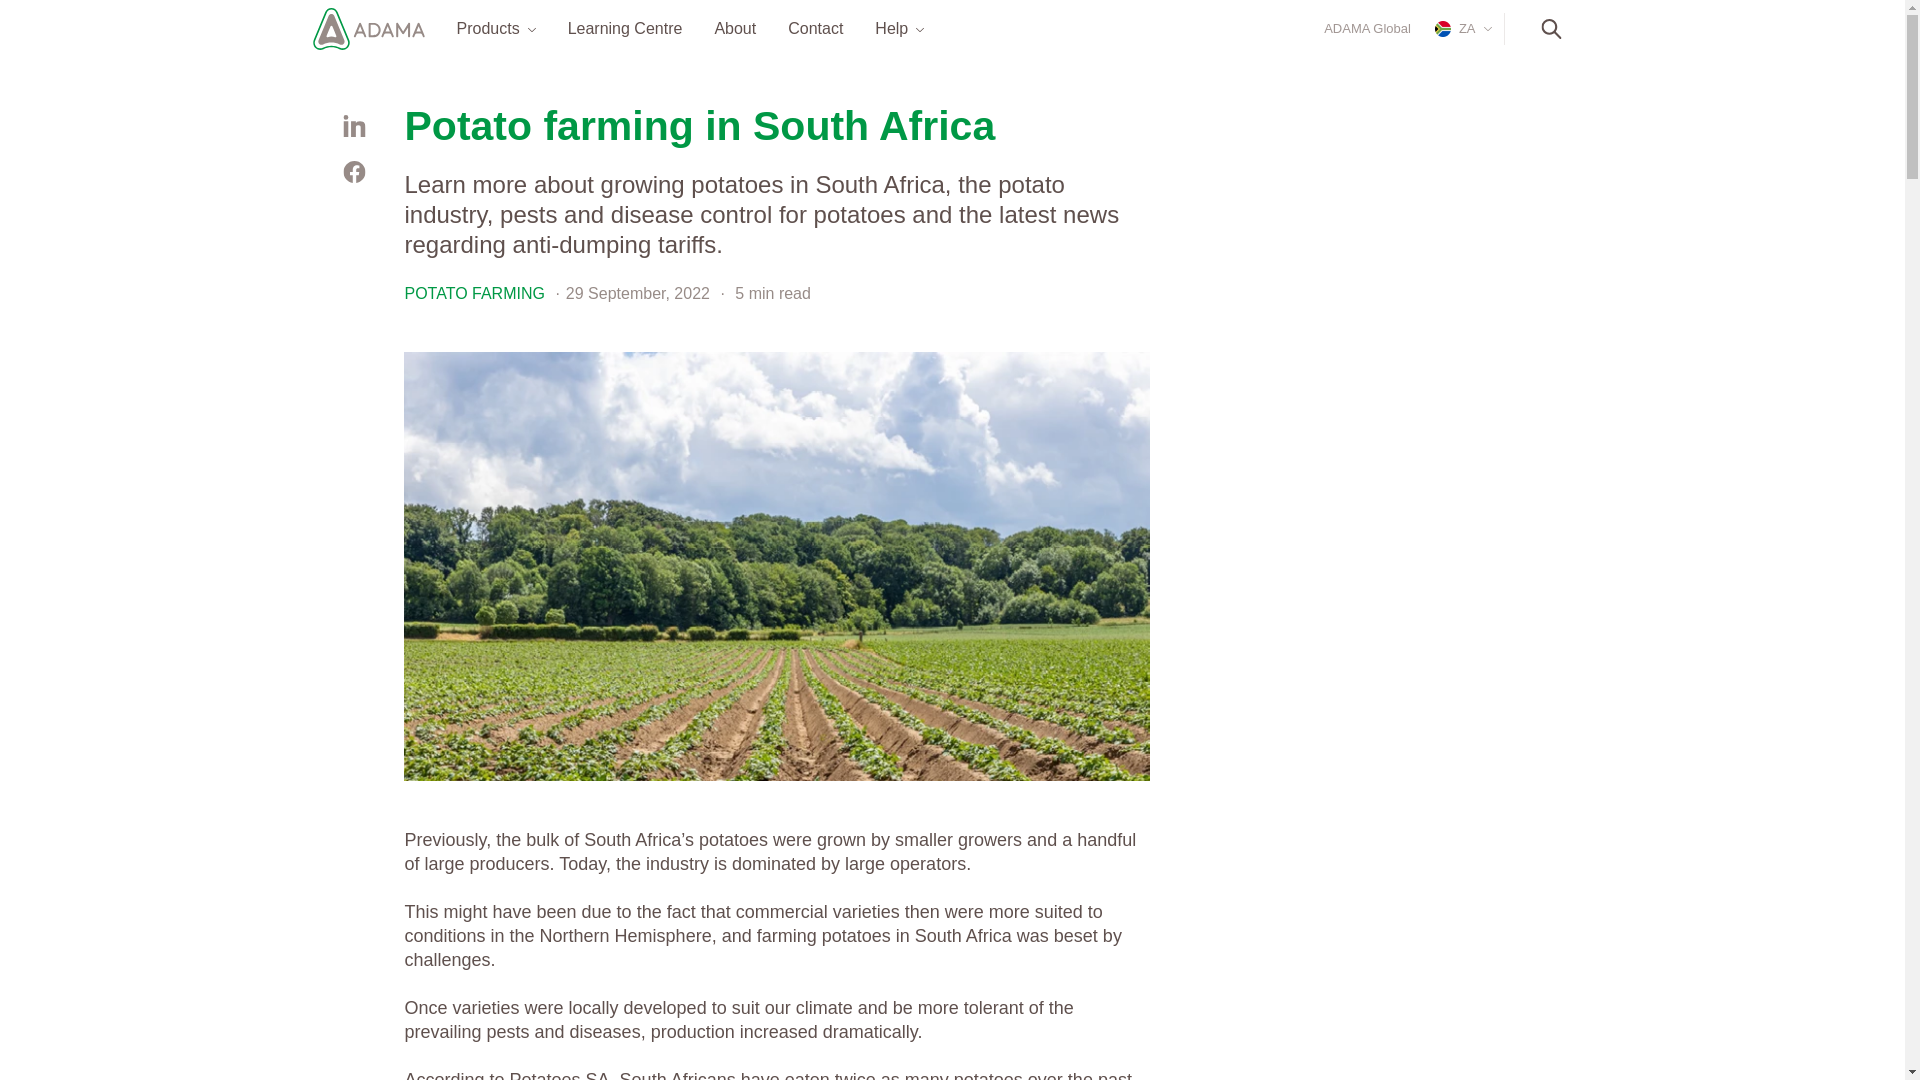 This screenshot has height=1080, width=1920. I want to click on ADAMA Global, so click(1368, 28).